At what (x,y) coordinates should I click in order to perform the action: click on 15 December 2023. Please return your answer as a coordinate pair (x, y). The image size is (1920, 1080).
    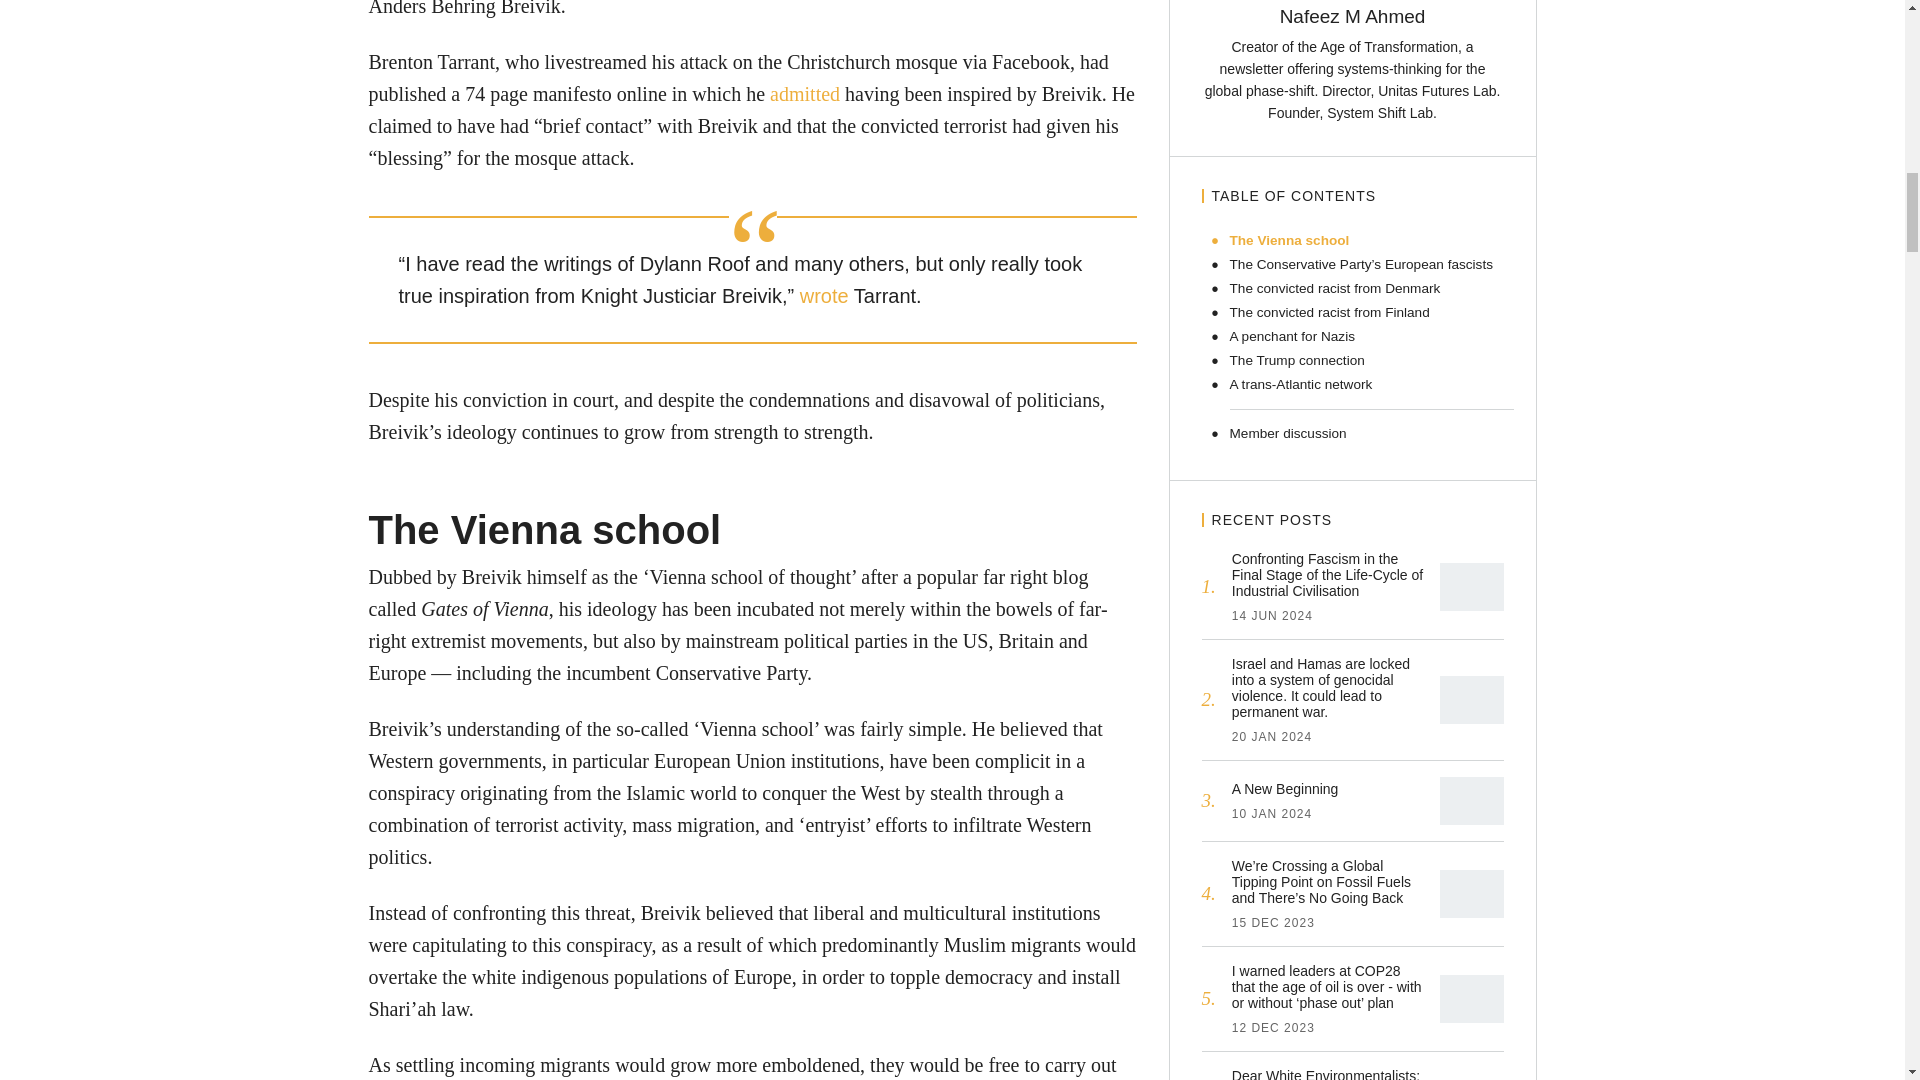
    Looking at the image, I should click on (1274, 922).